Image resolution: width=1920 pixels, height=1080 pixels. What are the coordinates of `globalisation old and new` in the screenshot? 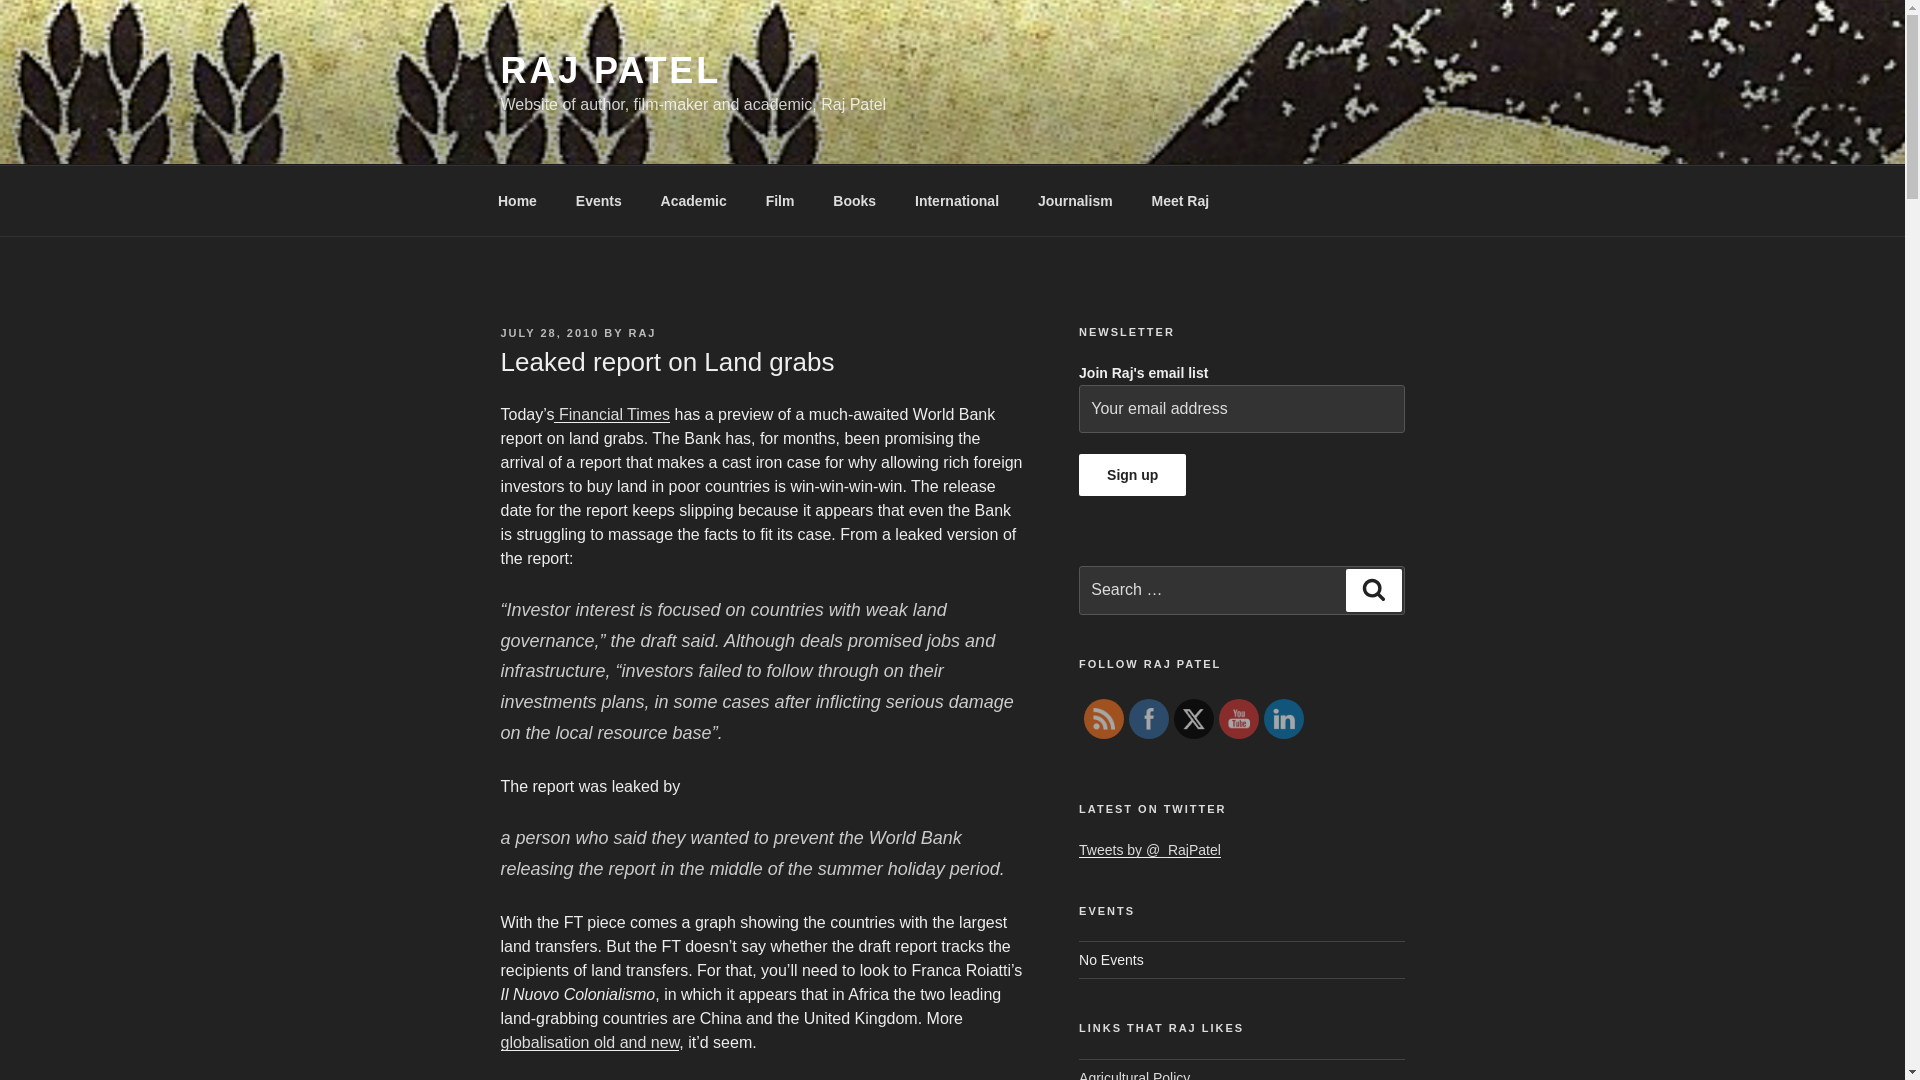 It's located at (589, 1042).